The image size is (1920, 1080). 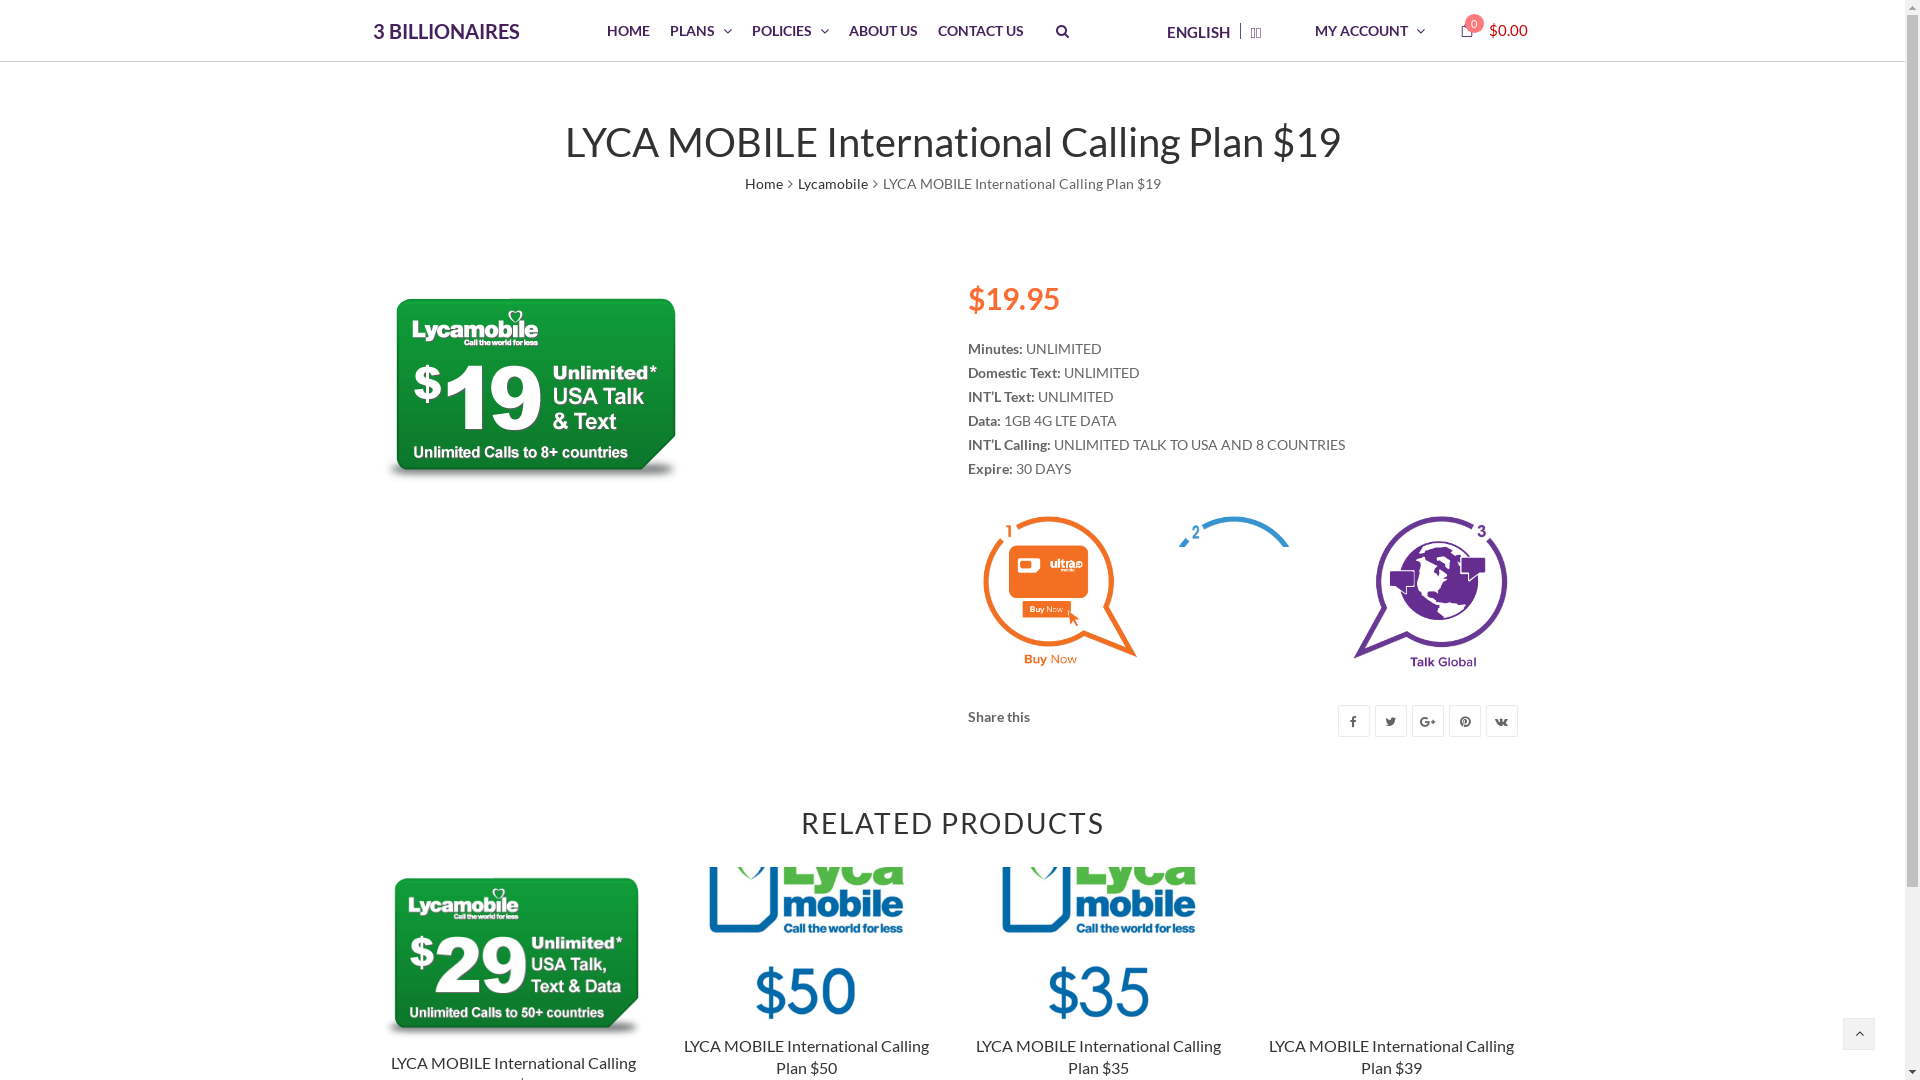 What do you see at coordinates (1370, 30) in the screenshot?
I see `MY ACCOUNT` at bounding box center [1370, 30].